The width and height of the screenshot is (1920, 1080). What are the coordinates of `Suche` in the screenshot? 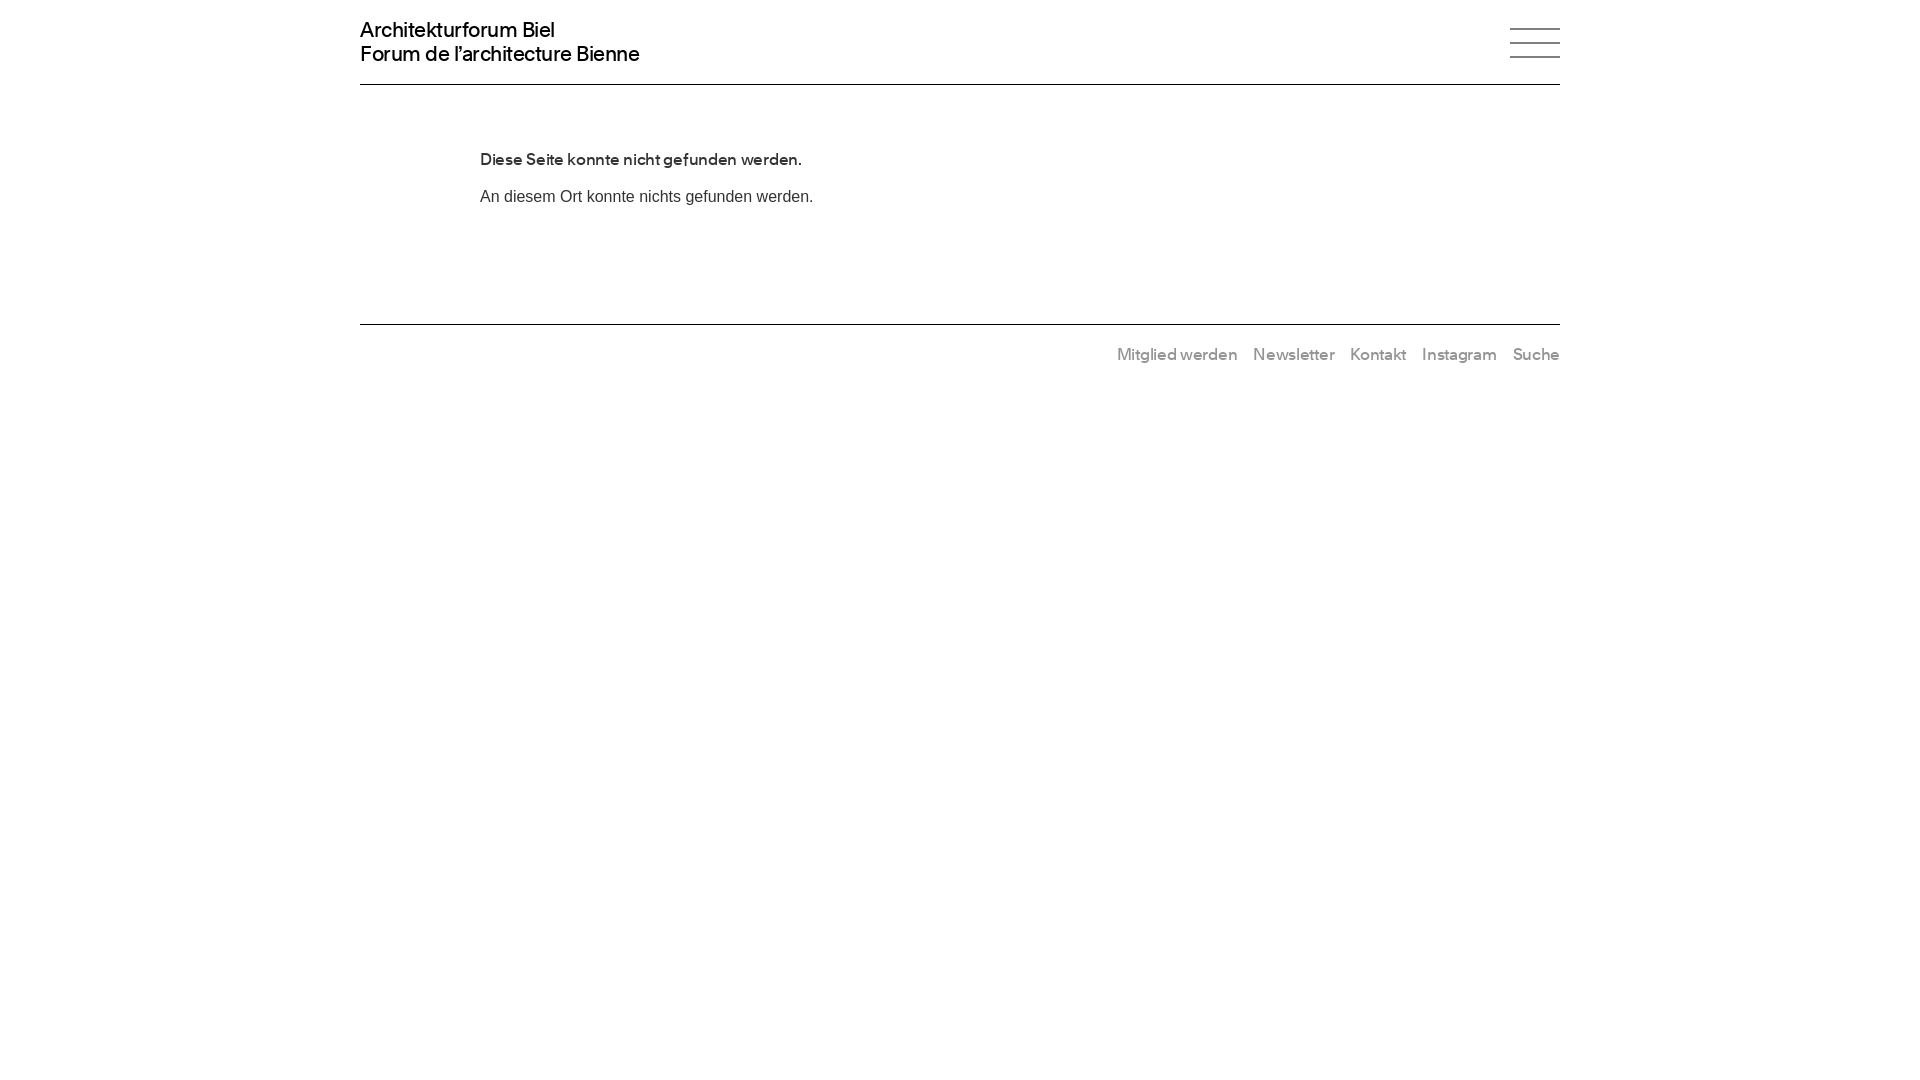 It's located at (1536, 354).